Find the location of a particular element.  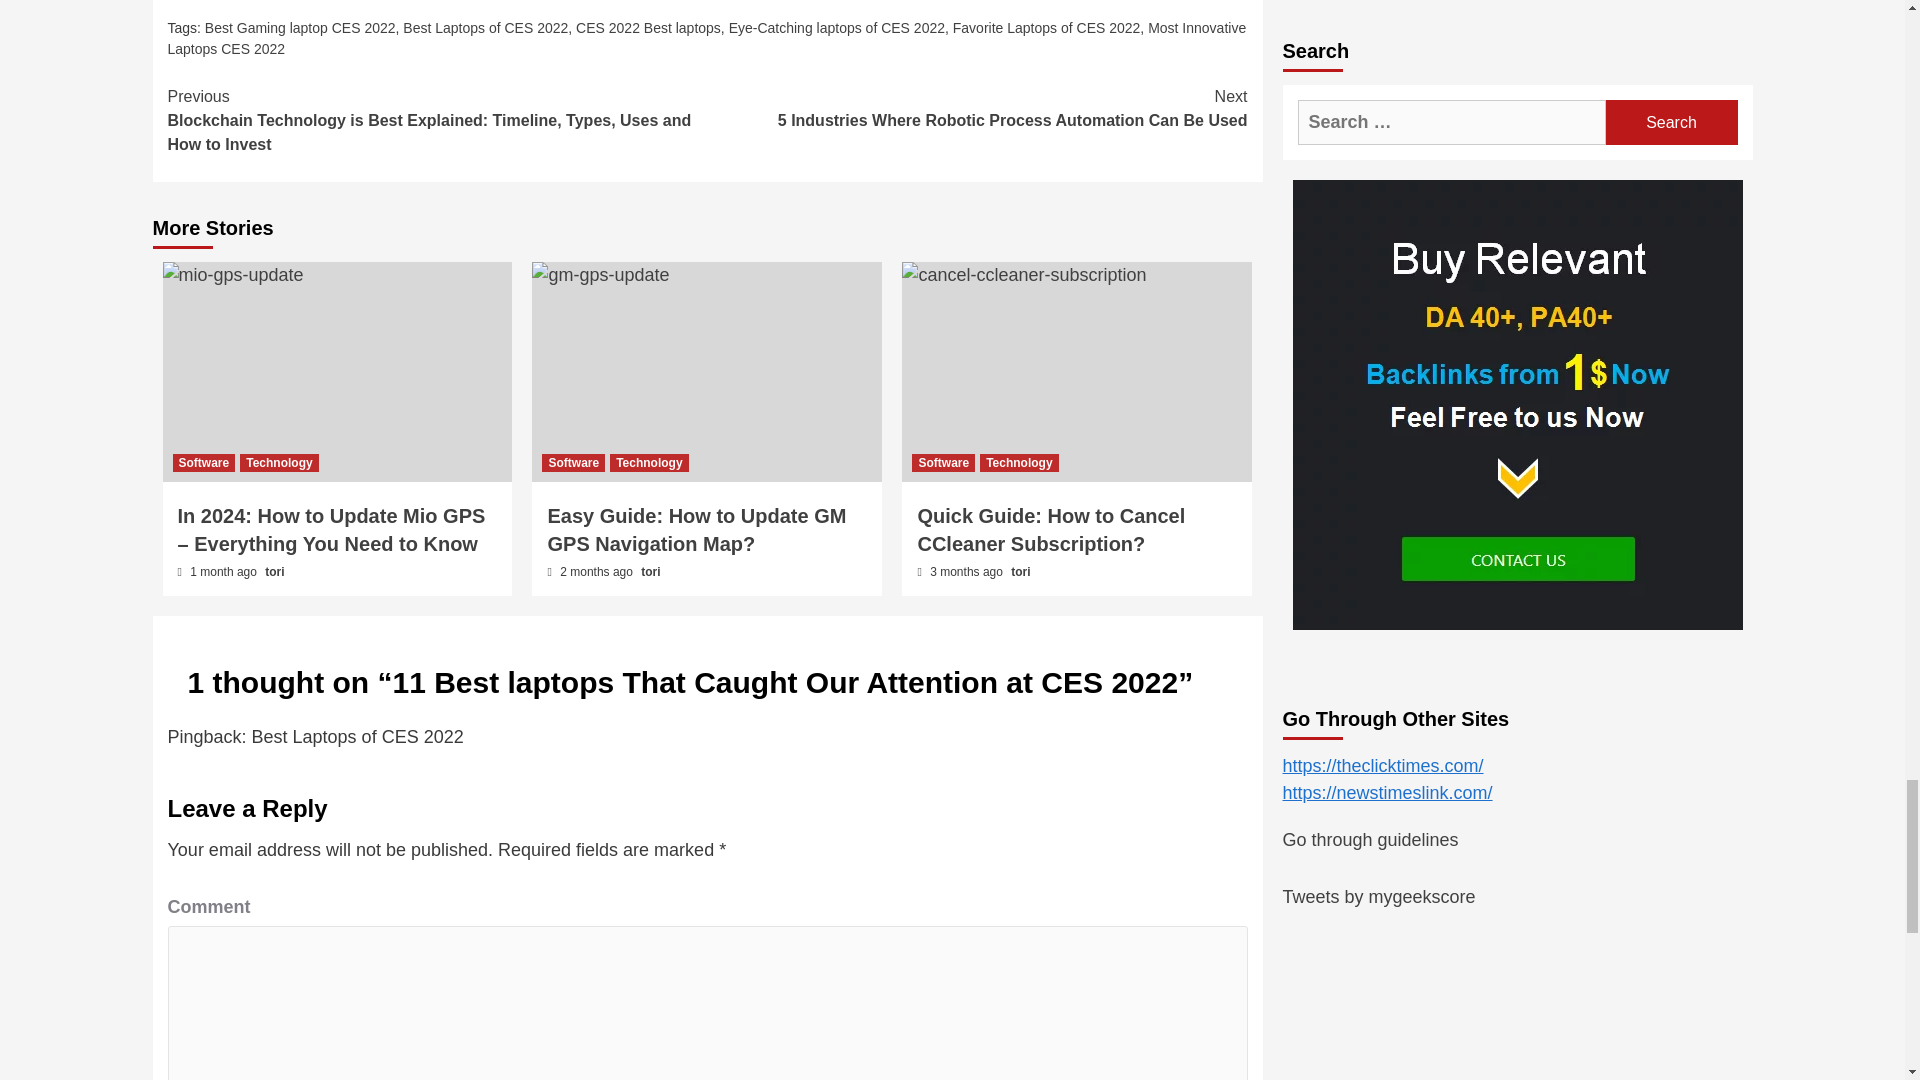

CES 2022 Best laptops is located at coordinates (648, 28).